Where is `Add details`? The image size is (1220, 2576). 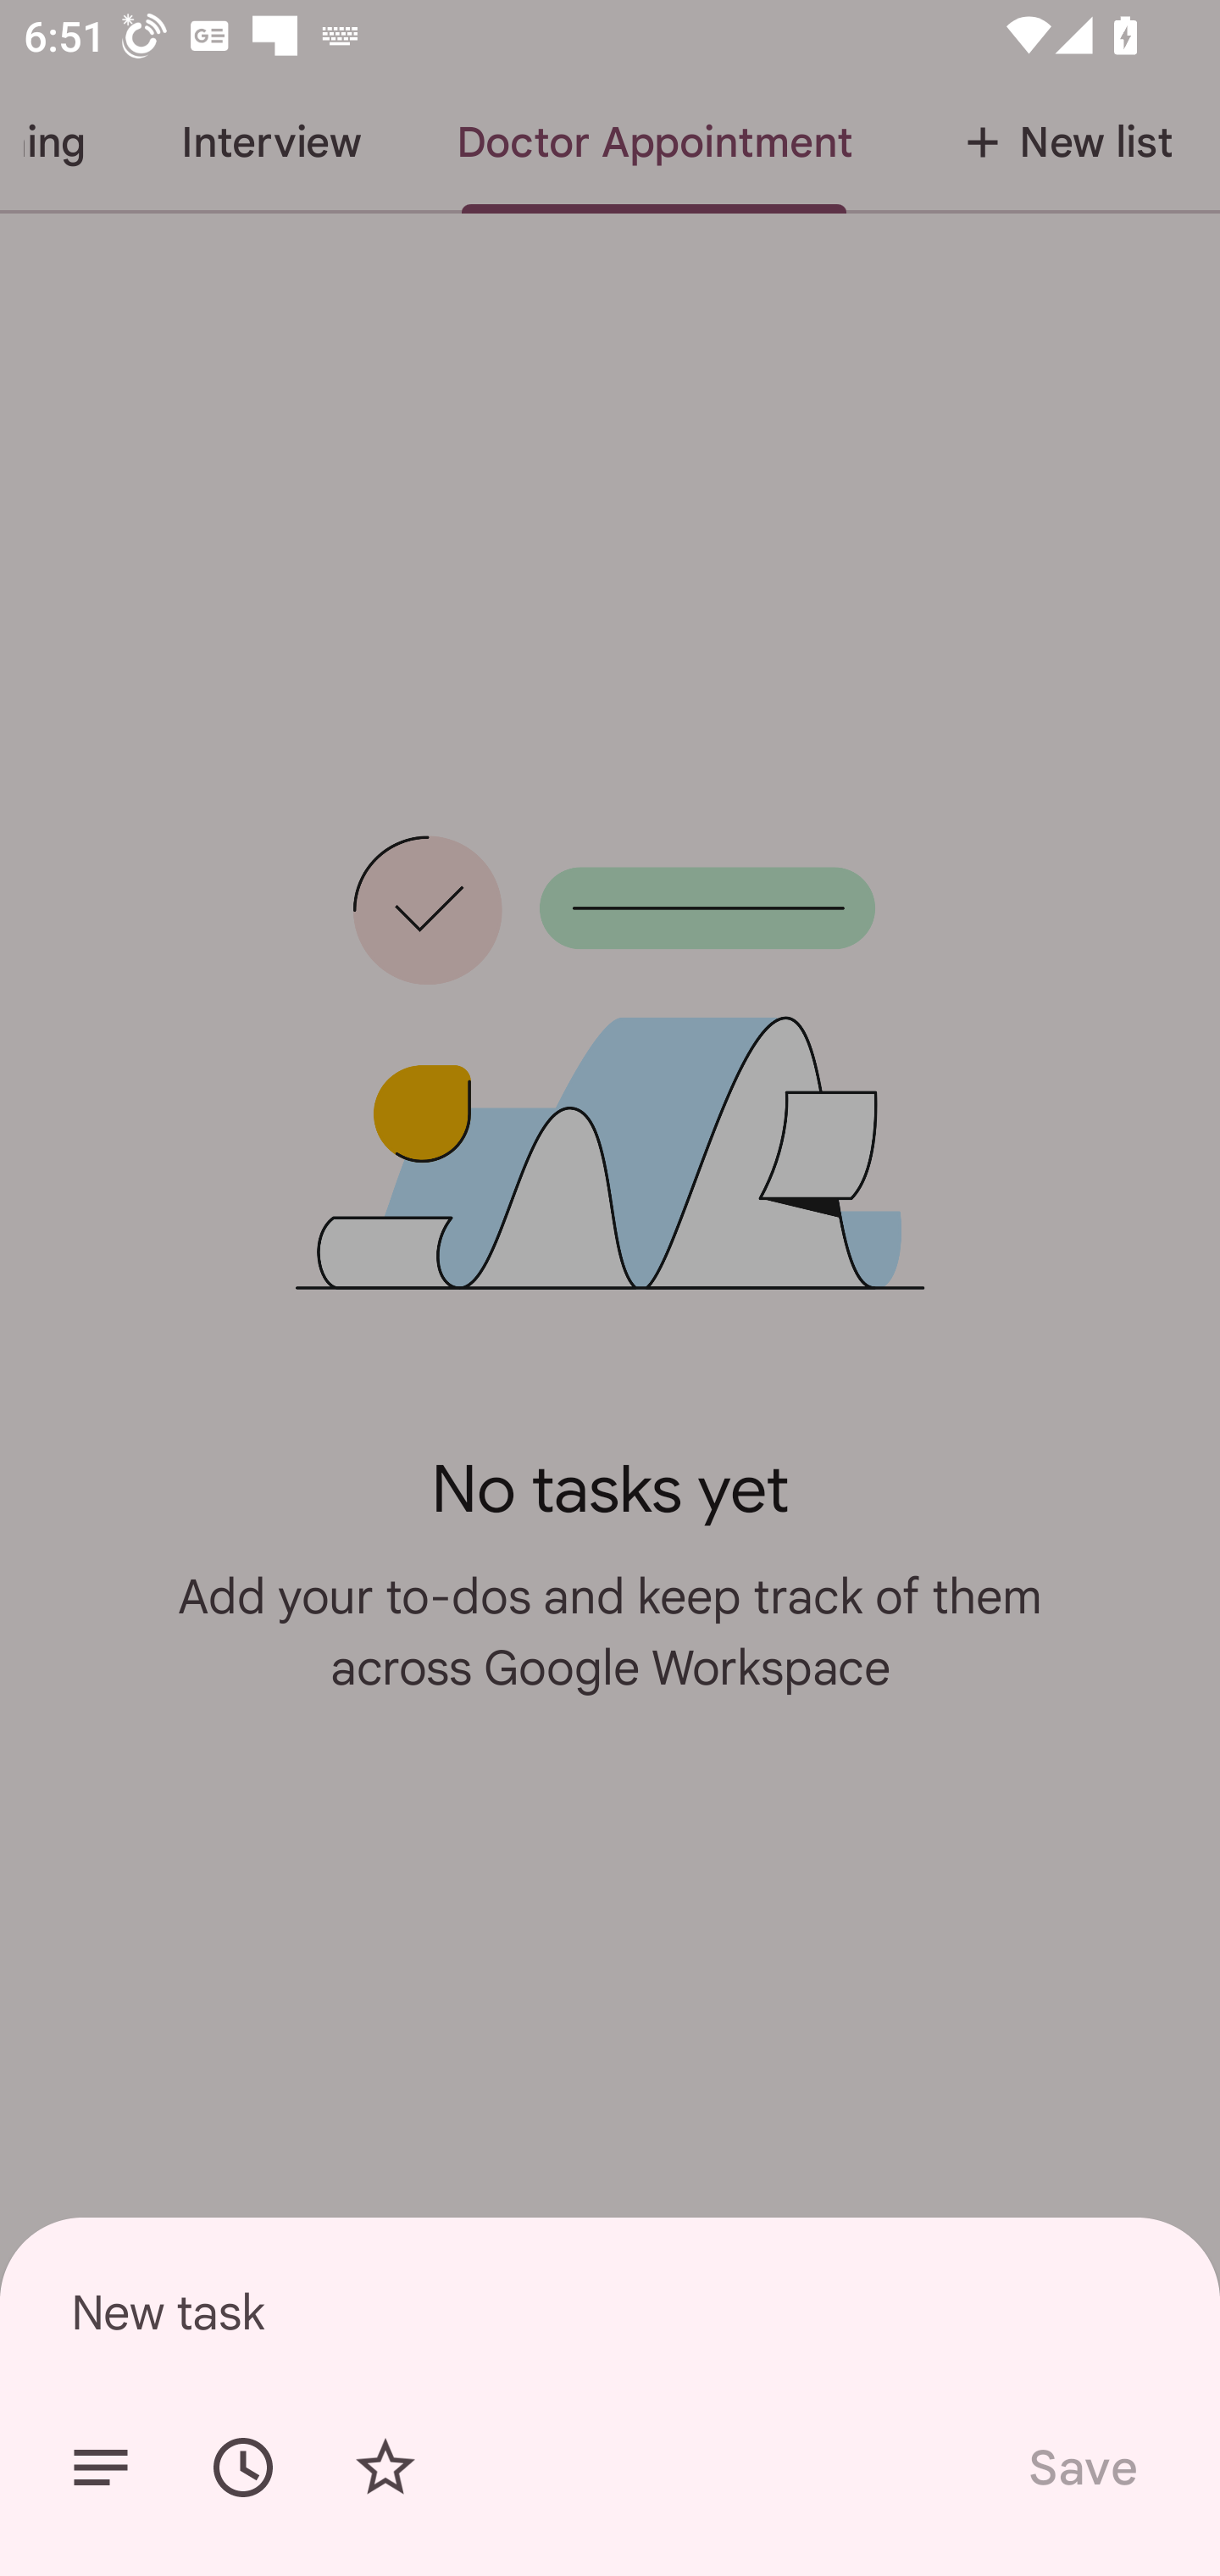 Add details is located at coordinates (100, 2468).